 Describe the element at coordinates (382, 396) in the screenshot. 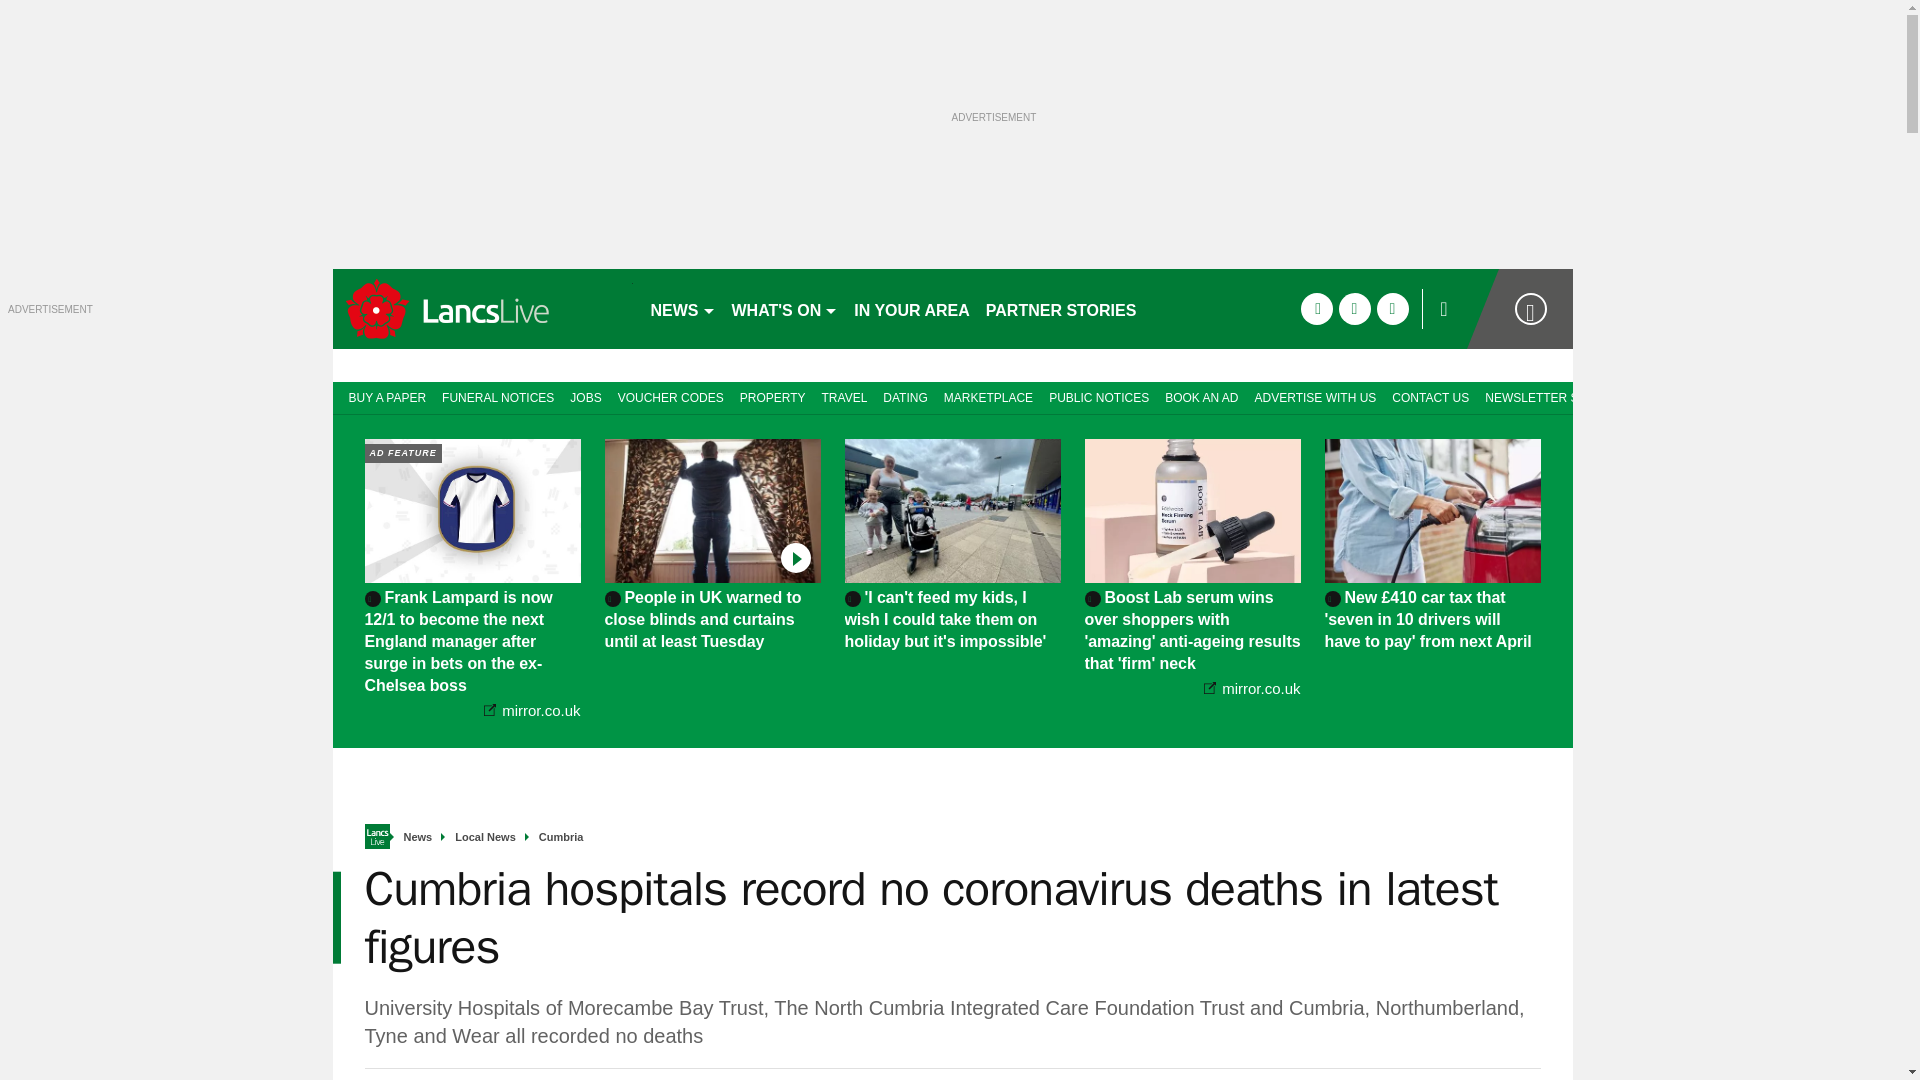

I see `BUY A PAPER` at that location.